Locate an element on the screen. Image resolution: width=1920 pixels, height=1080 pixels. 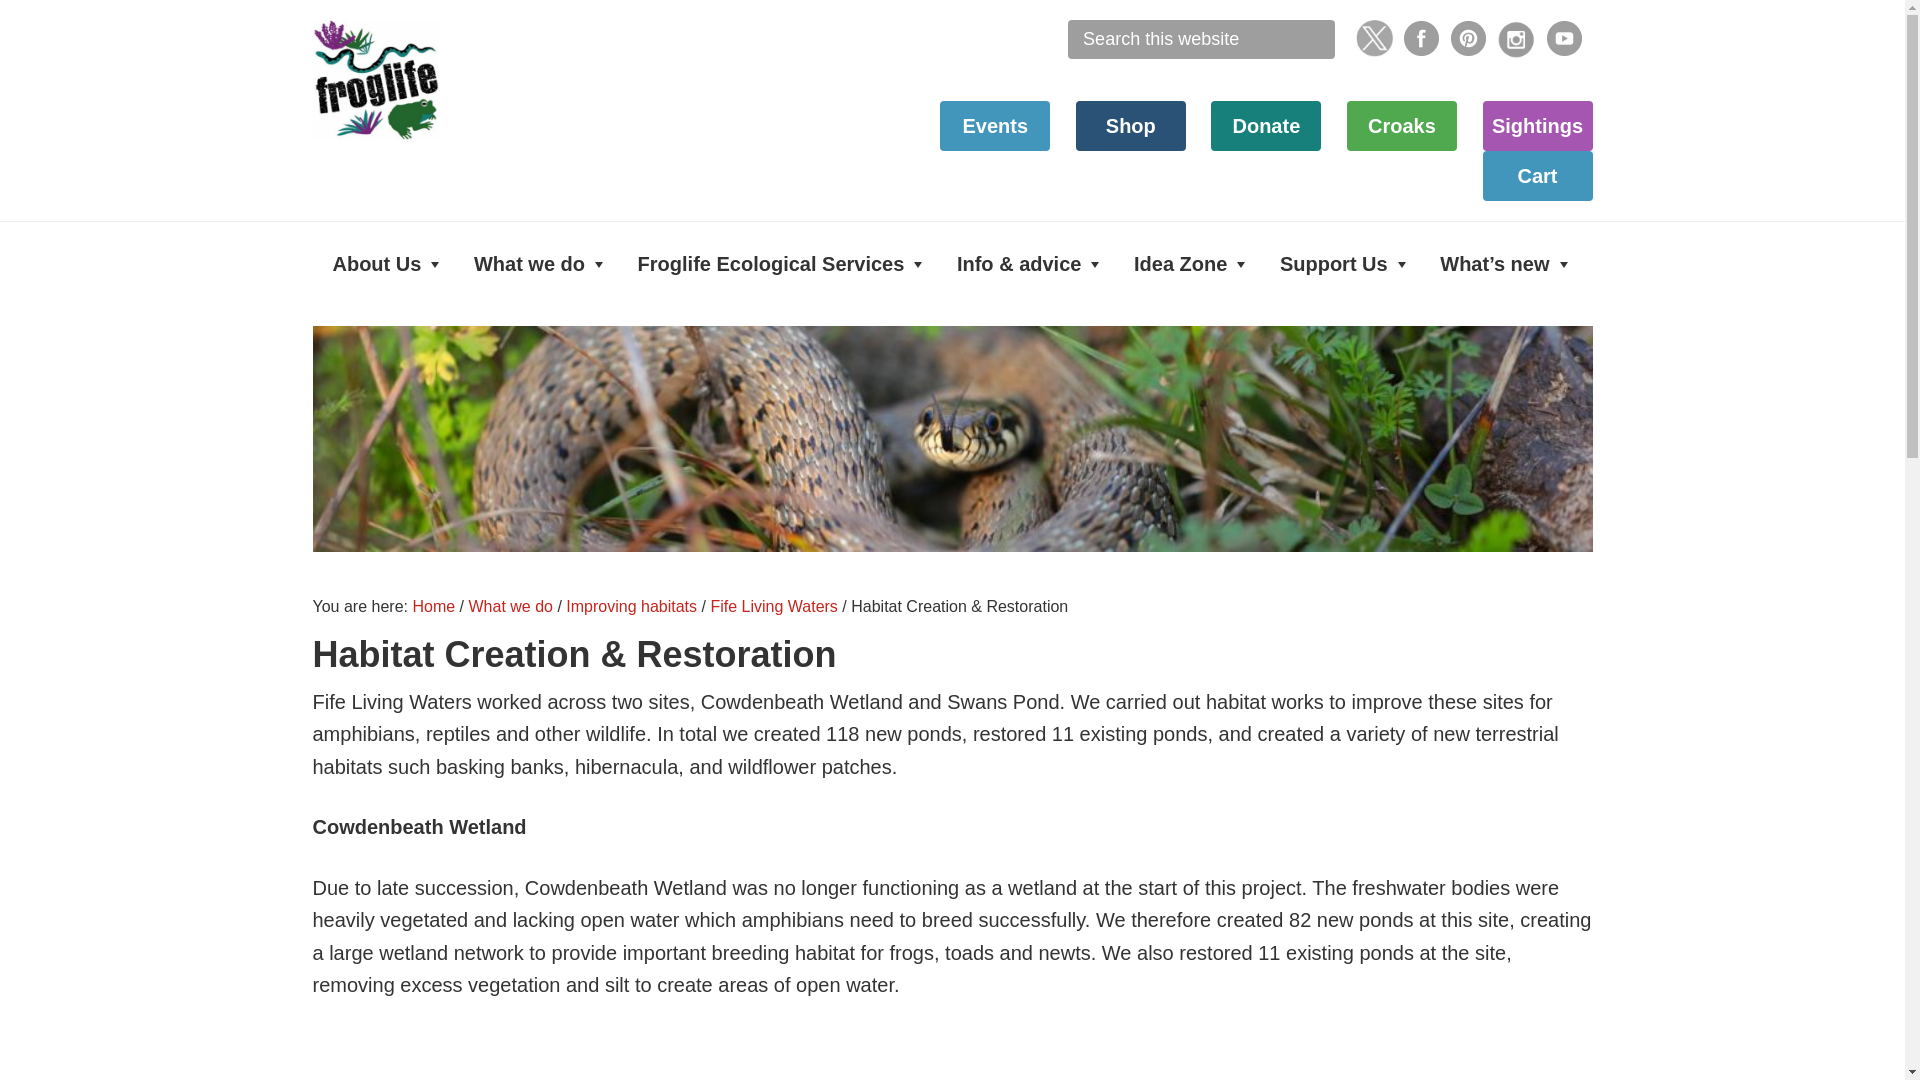
Search this website is located at coordinates (1200, 40).